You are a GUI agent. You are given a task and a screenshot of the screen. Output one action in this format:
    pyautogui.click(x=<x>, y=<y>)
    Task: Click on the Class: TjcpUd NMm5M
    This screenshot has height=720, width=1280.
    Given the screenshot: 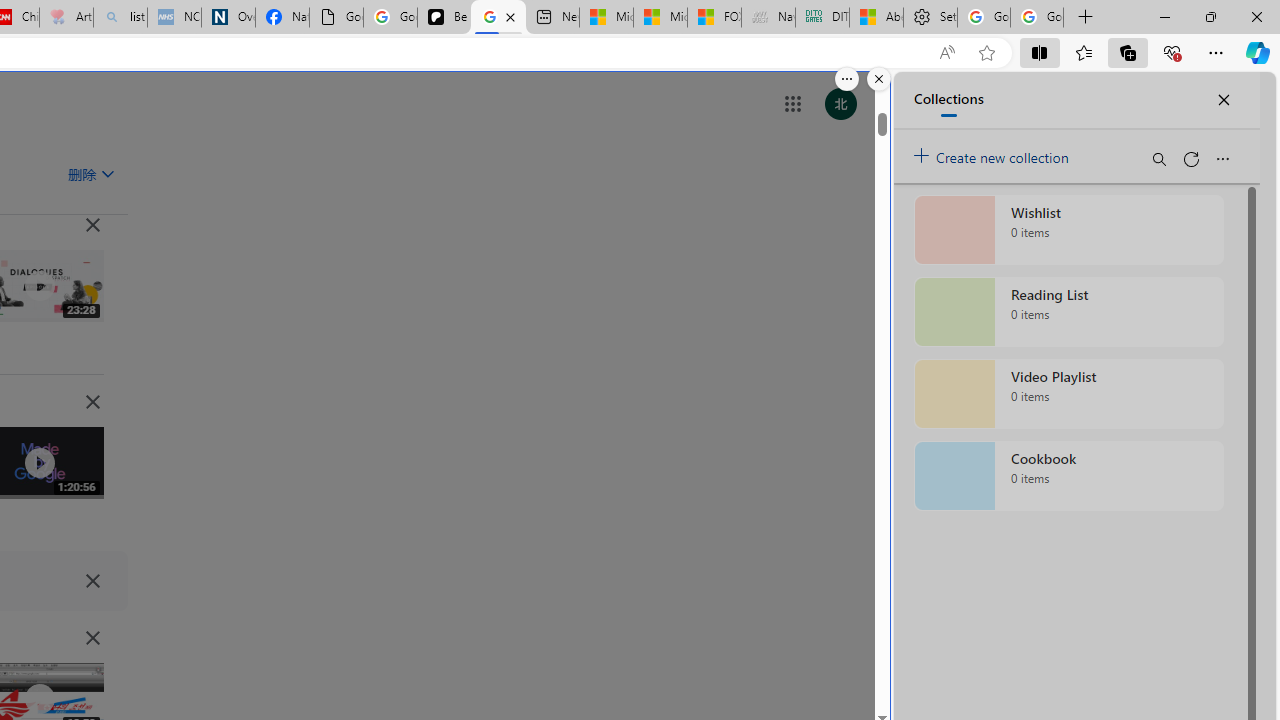 What is the action you would take?
    pyautogui.click(x=92, y=638)
    